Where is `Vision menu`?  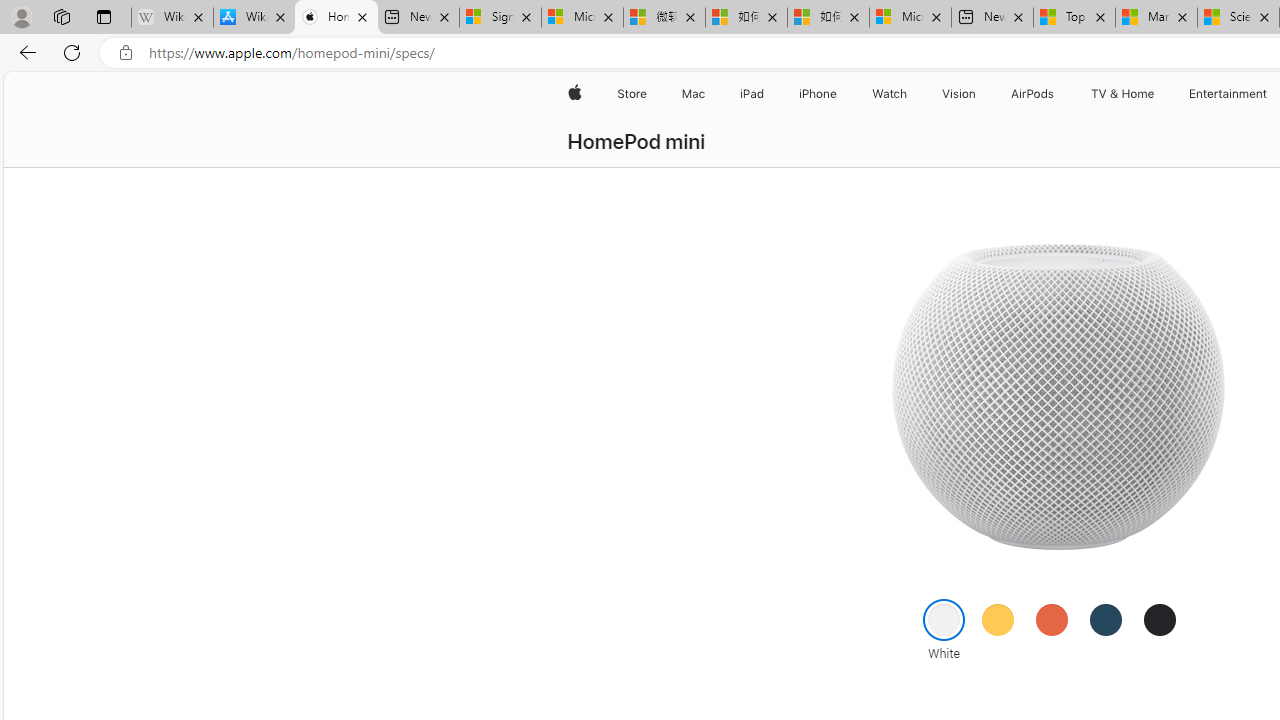
Vision menu is located at coordinates (980, 94).